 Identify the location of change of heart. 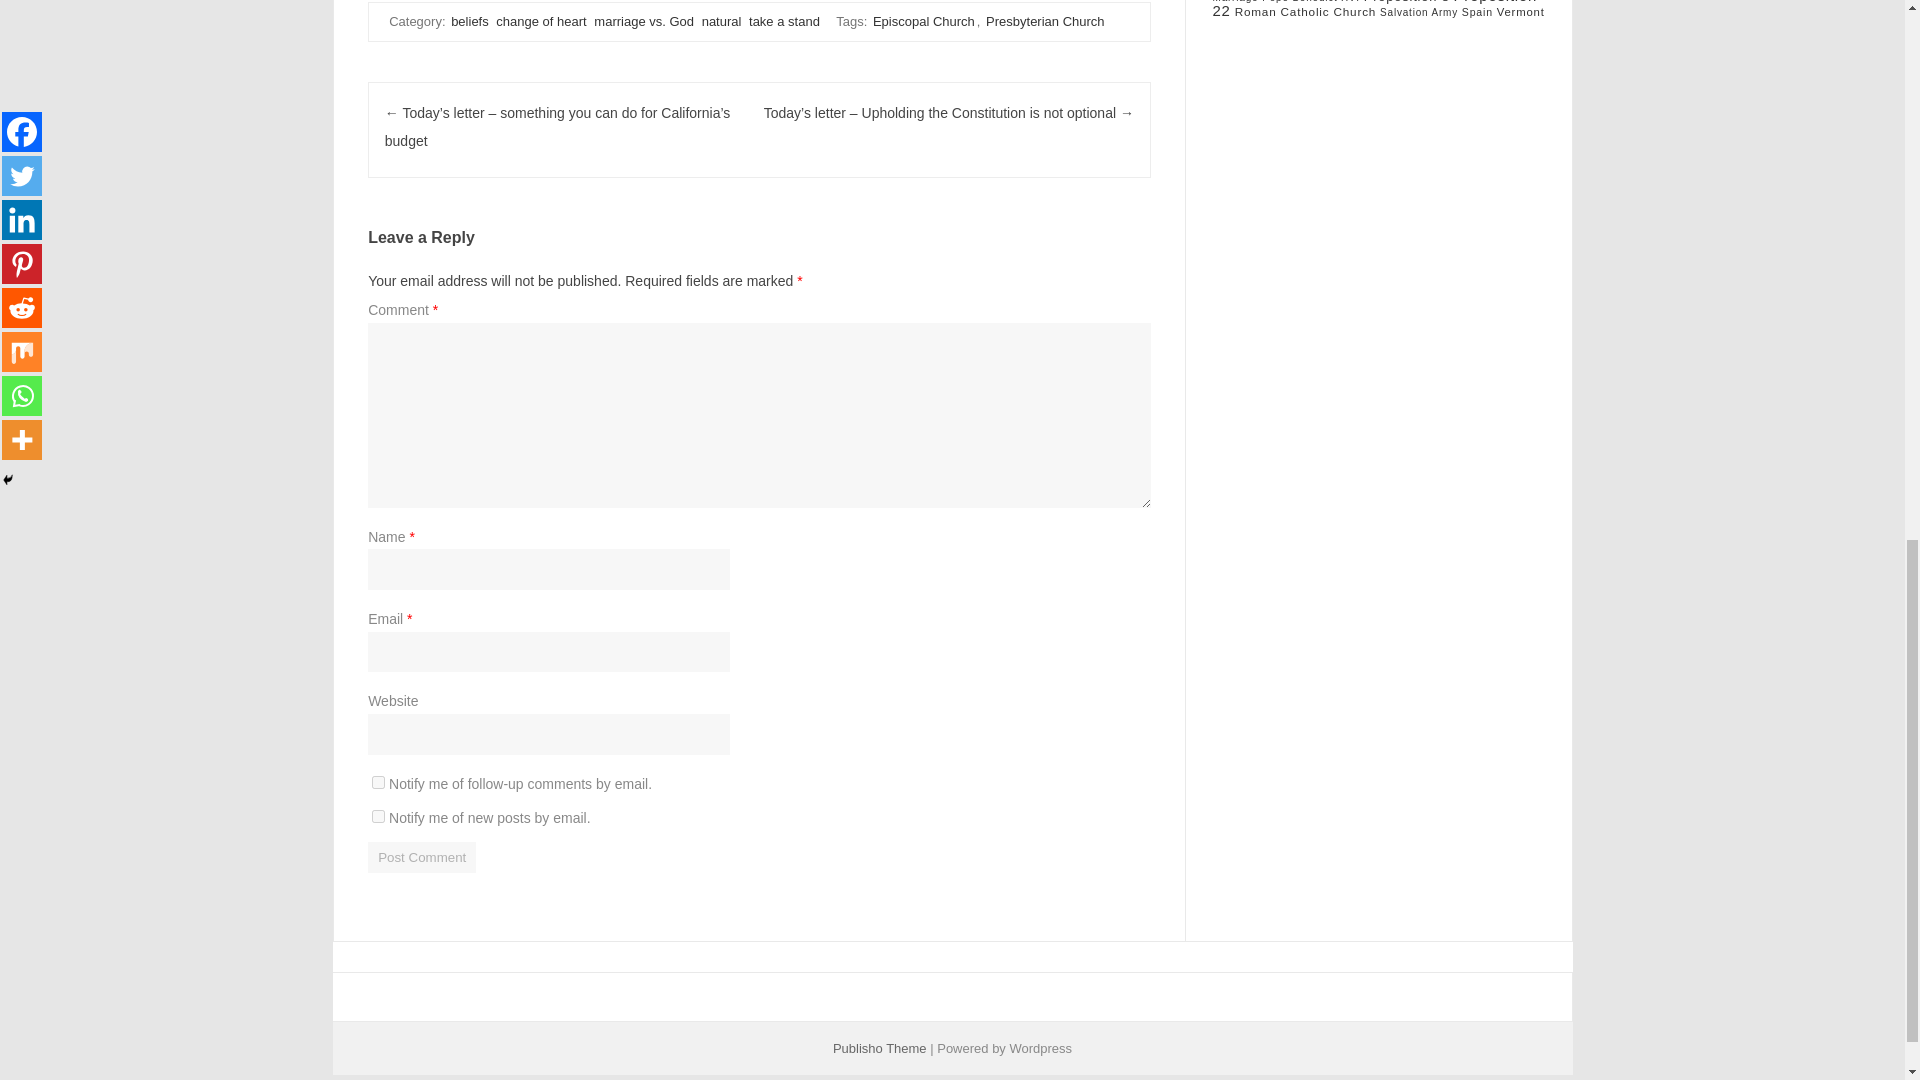
(540, 21).